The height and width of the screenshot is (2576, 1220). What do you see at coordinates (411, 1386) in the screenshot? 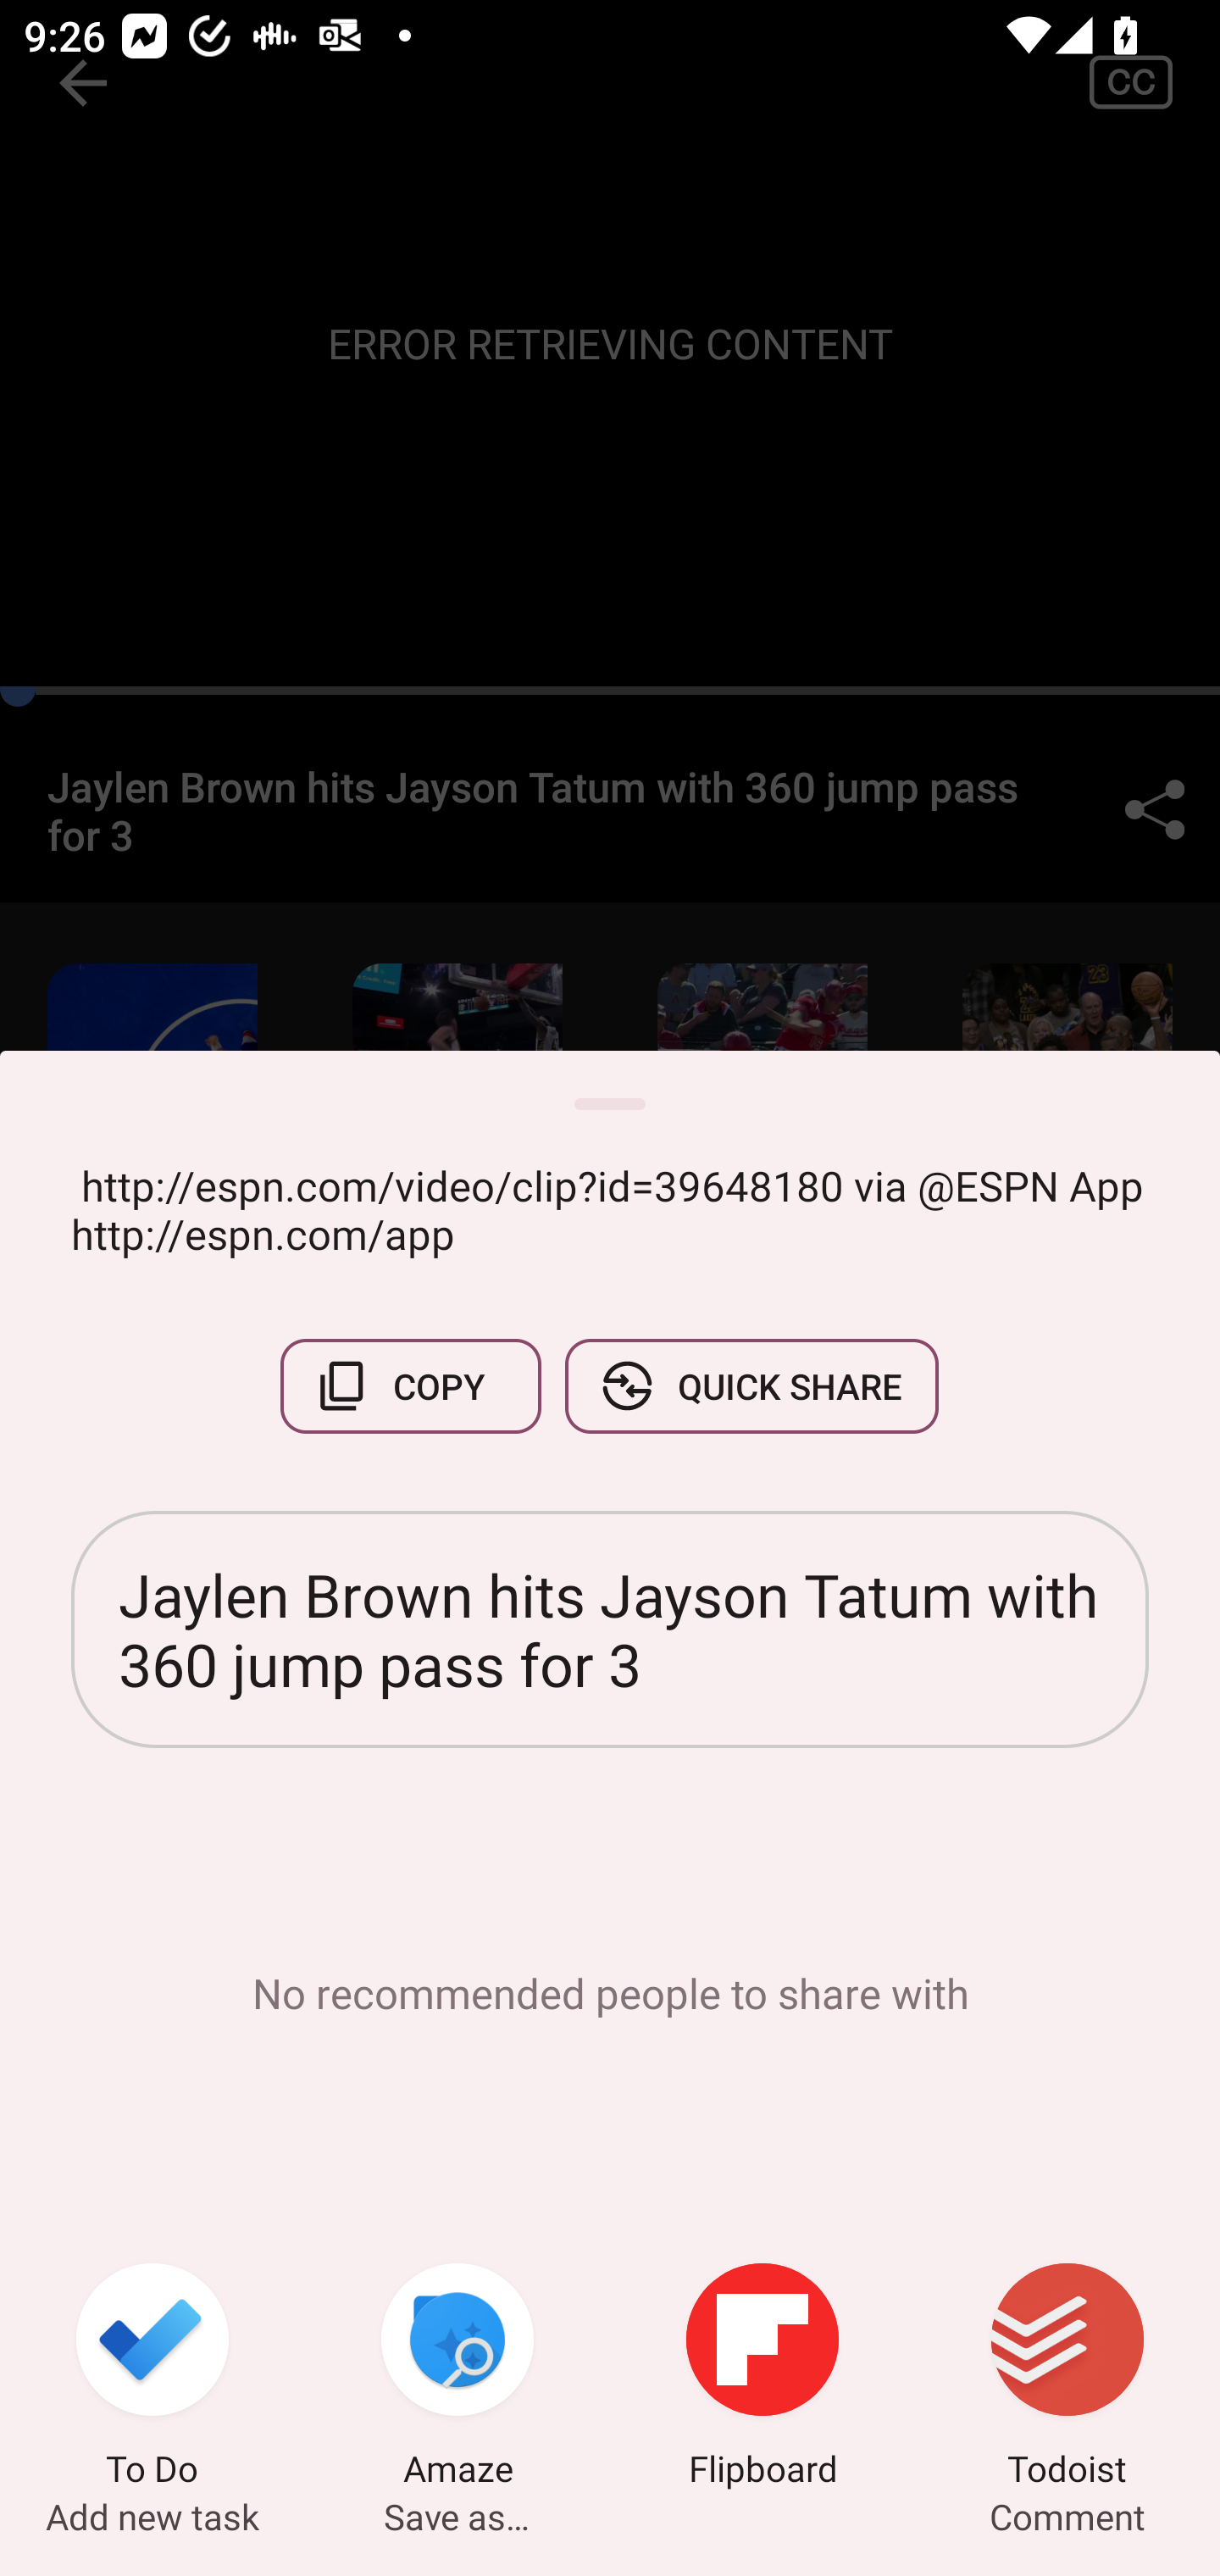
I see `COPY` at bounding box center [411, 1386].